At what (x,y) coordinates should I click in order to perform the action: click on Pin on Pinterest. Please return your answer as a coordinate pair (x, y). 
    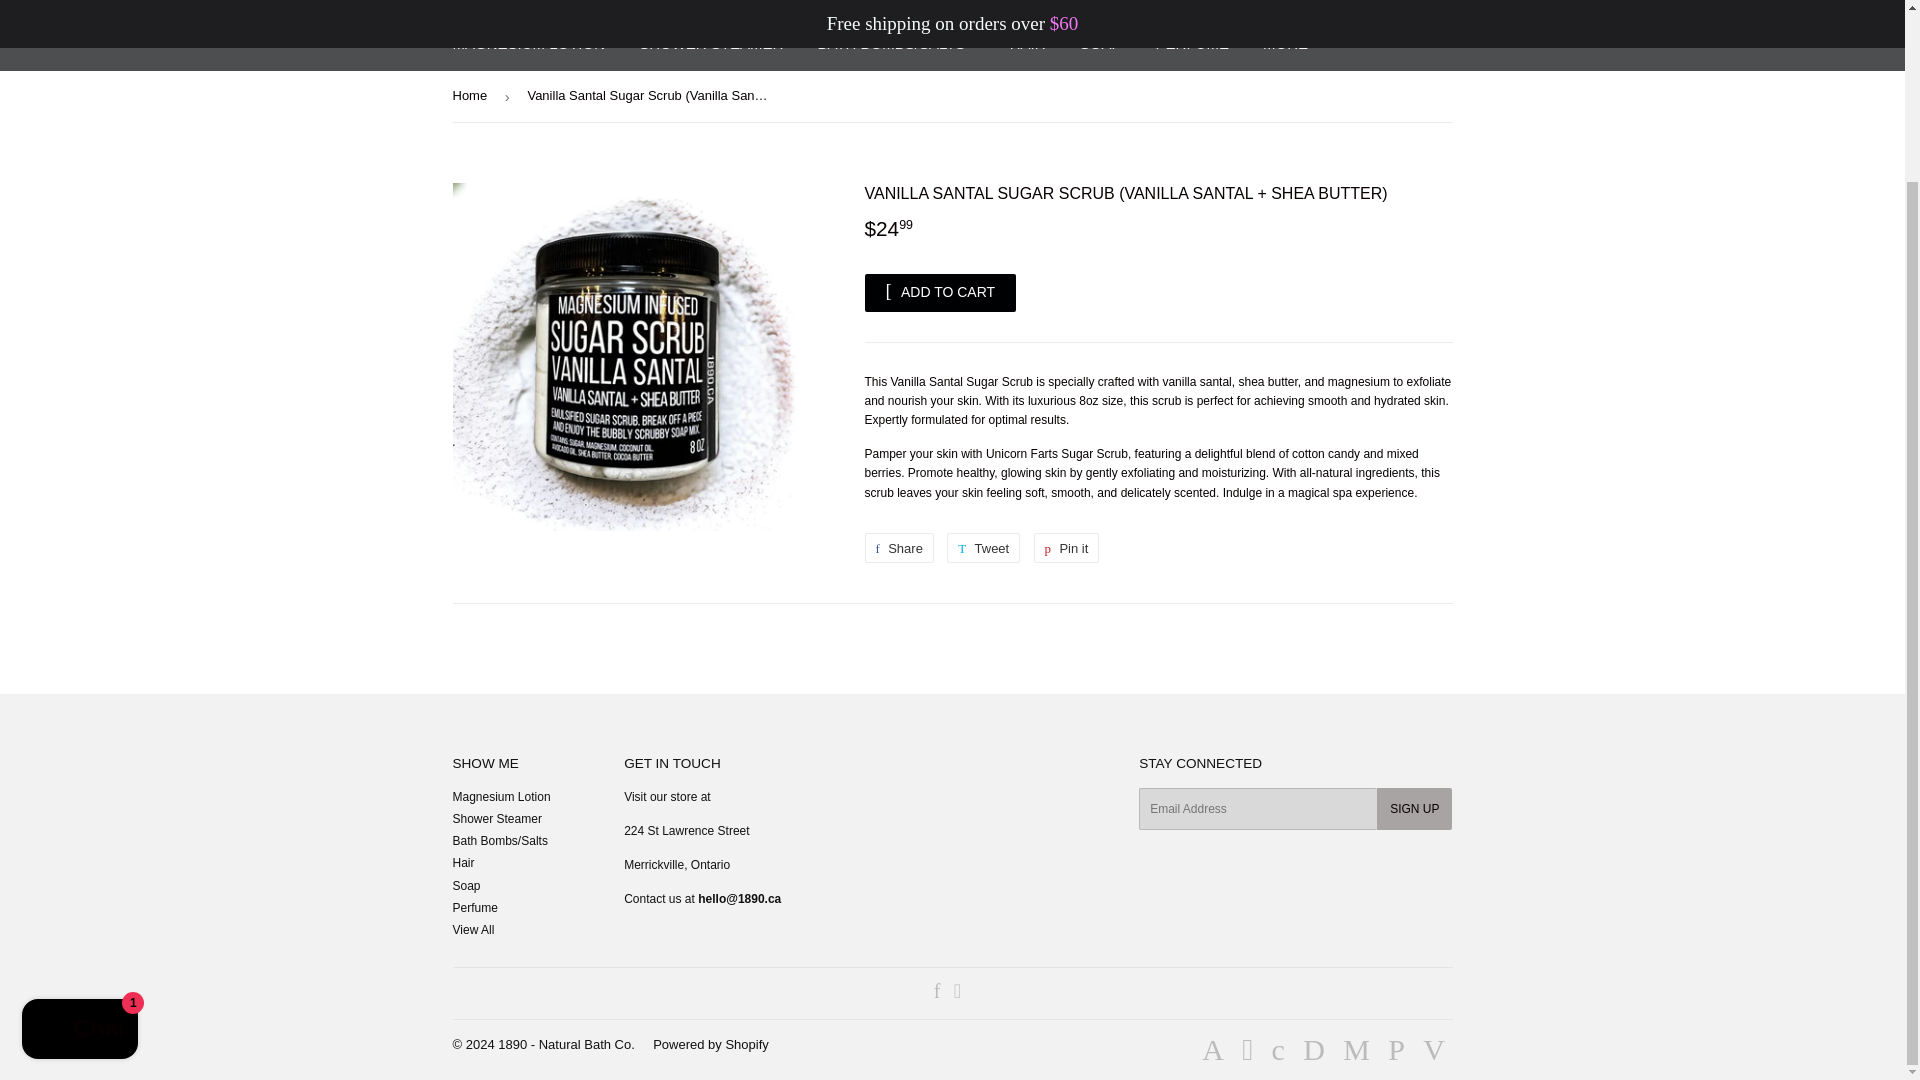
    Looking at the image, I should click on (1067, 548).